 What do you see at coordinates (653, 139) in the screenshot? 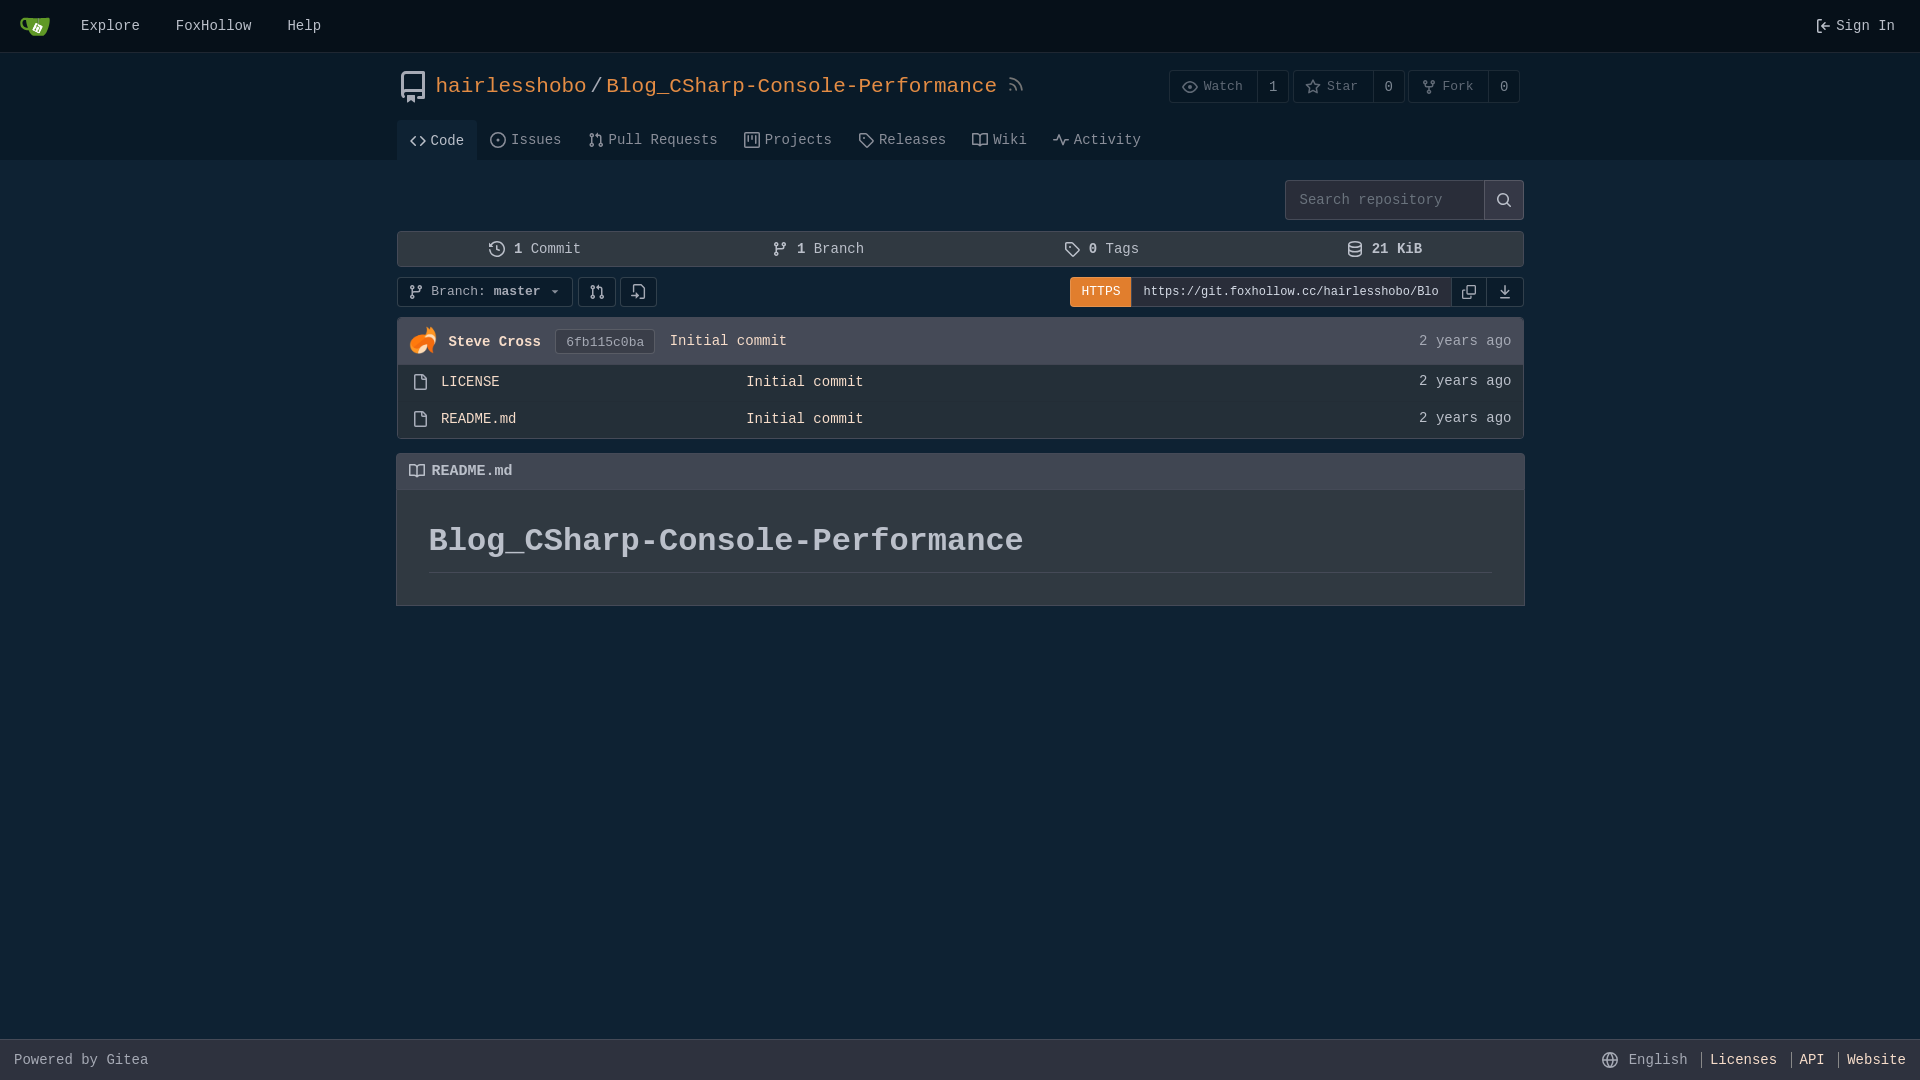
I see `Pull Requests` at bounding box center [653, 139].